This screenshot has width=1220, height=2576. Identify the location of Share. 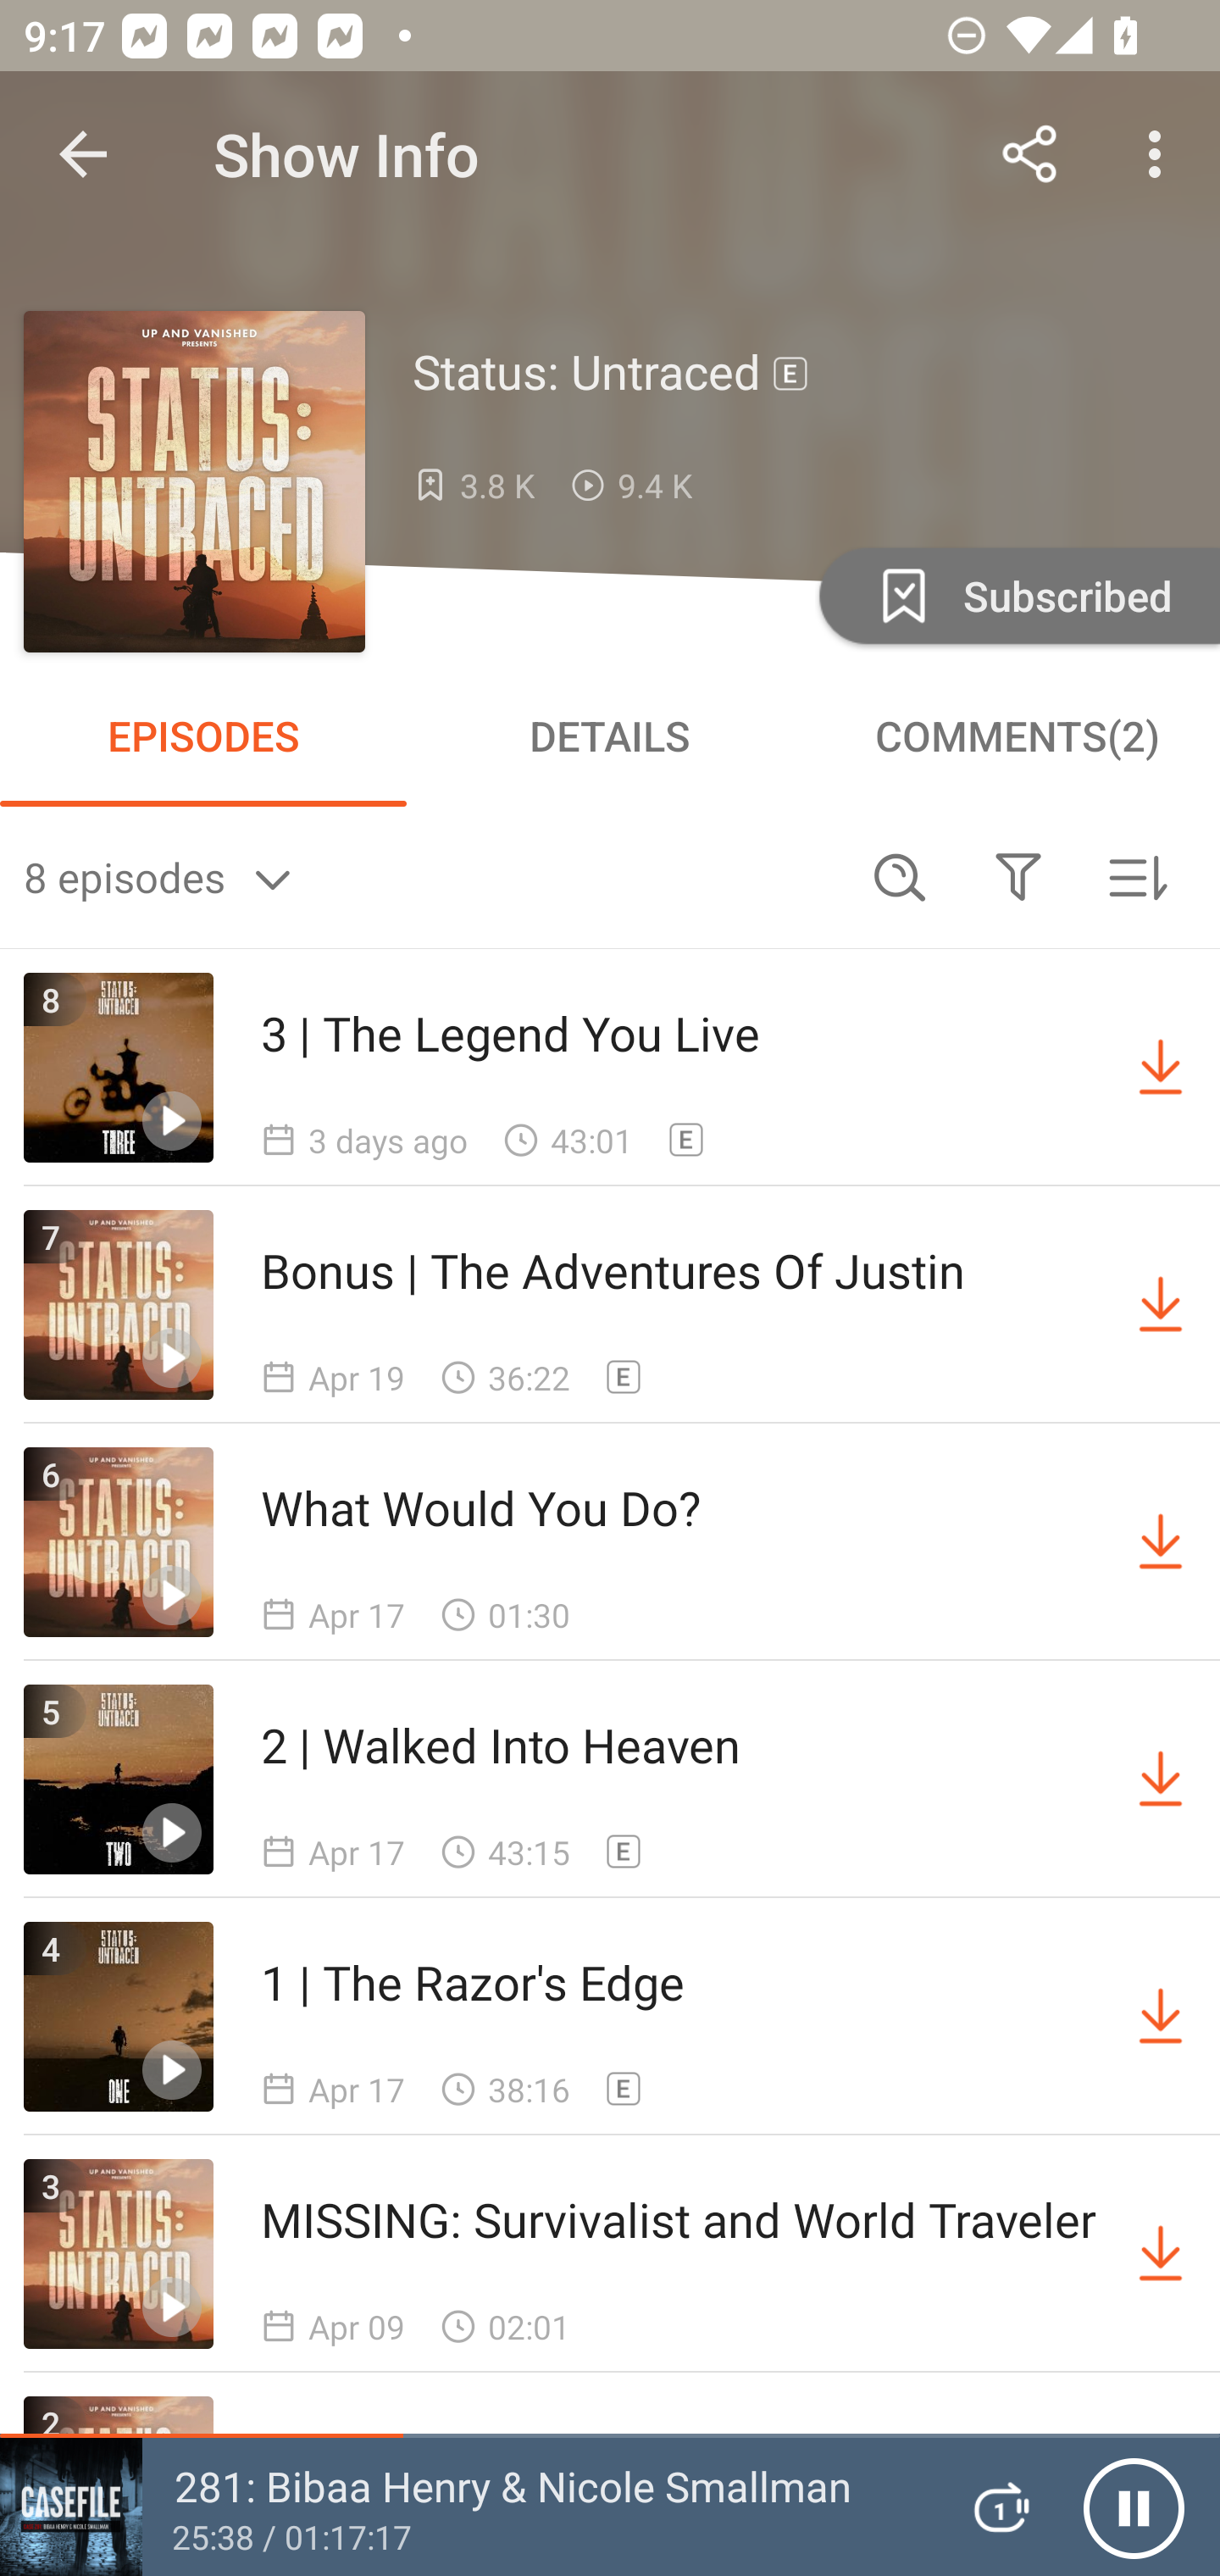
(1030, 154).